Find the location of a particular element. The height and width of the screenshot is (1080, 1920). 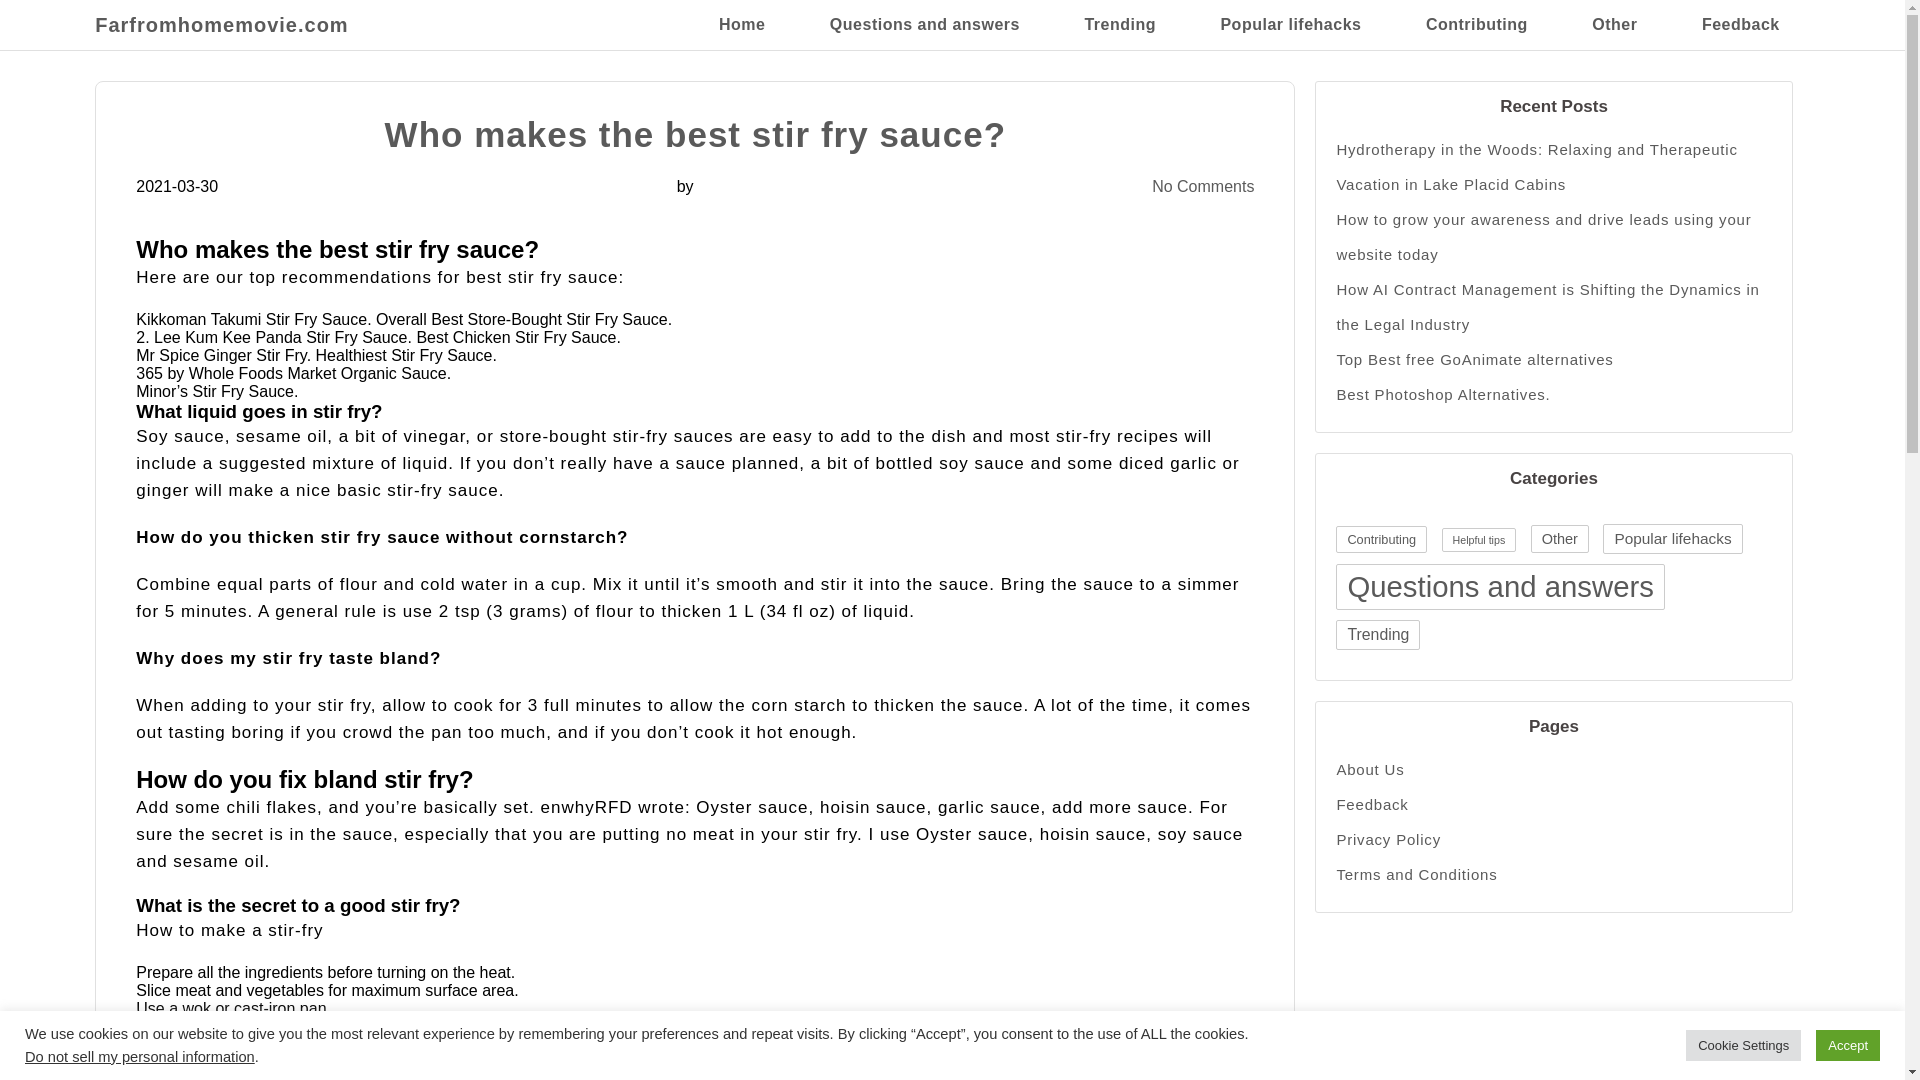

Feedback is located at coordinates (1740, 24).